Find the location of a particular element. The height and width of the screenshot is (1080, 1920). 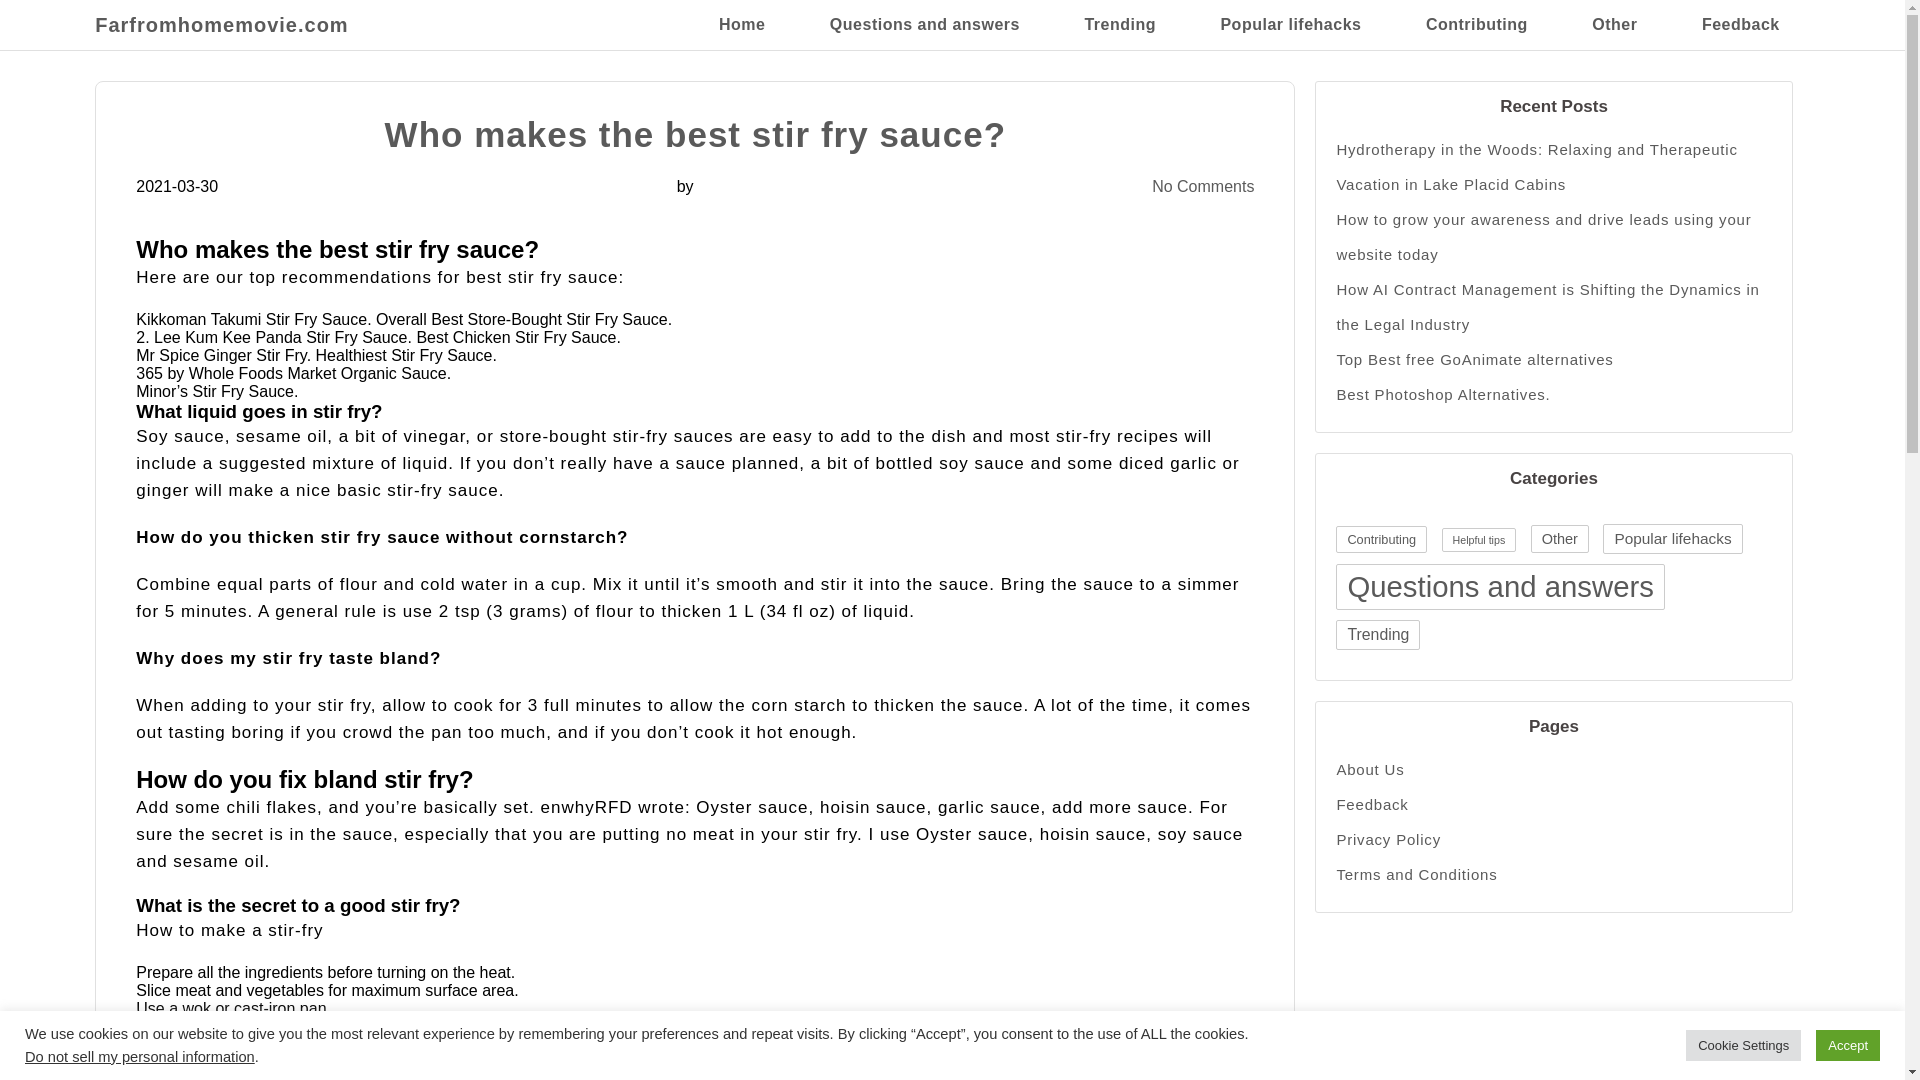

Feedback is located at coordinates (1740, 24).